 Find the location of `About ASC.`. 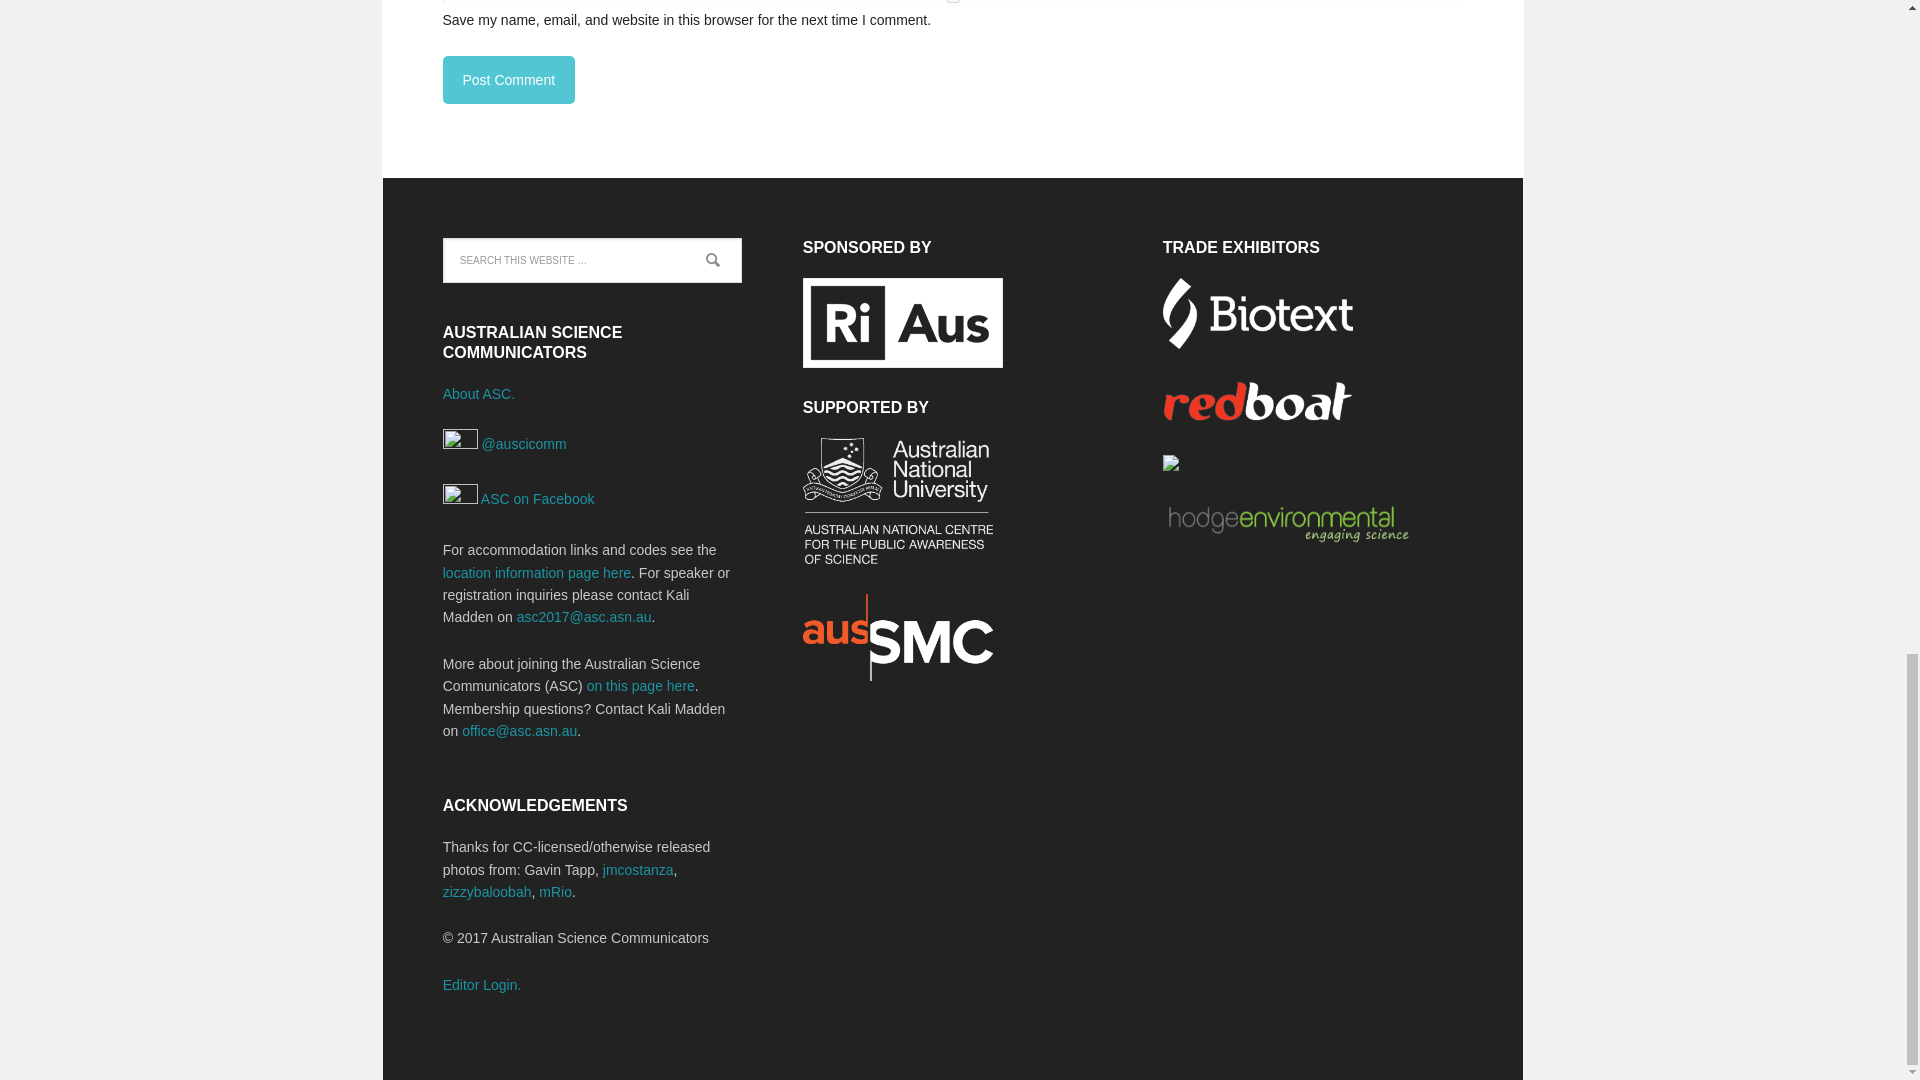

About ASC. is located at coordinates (478, 393).